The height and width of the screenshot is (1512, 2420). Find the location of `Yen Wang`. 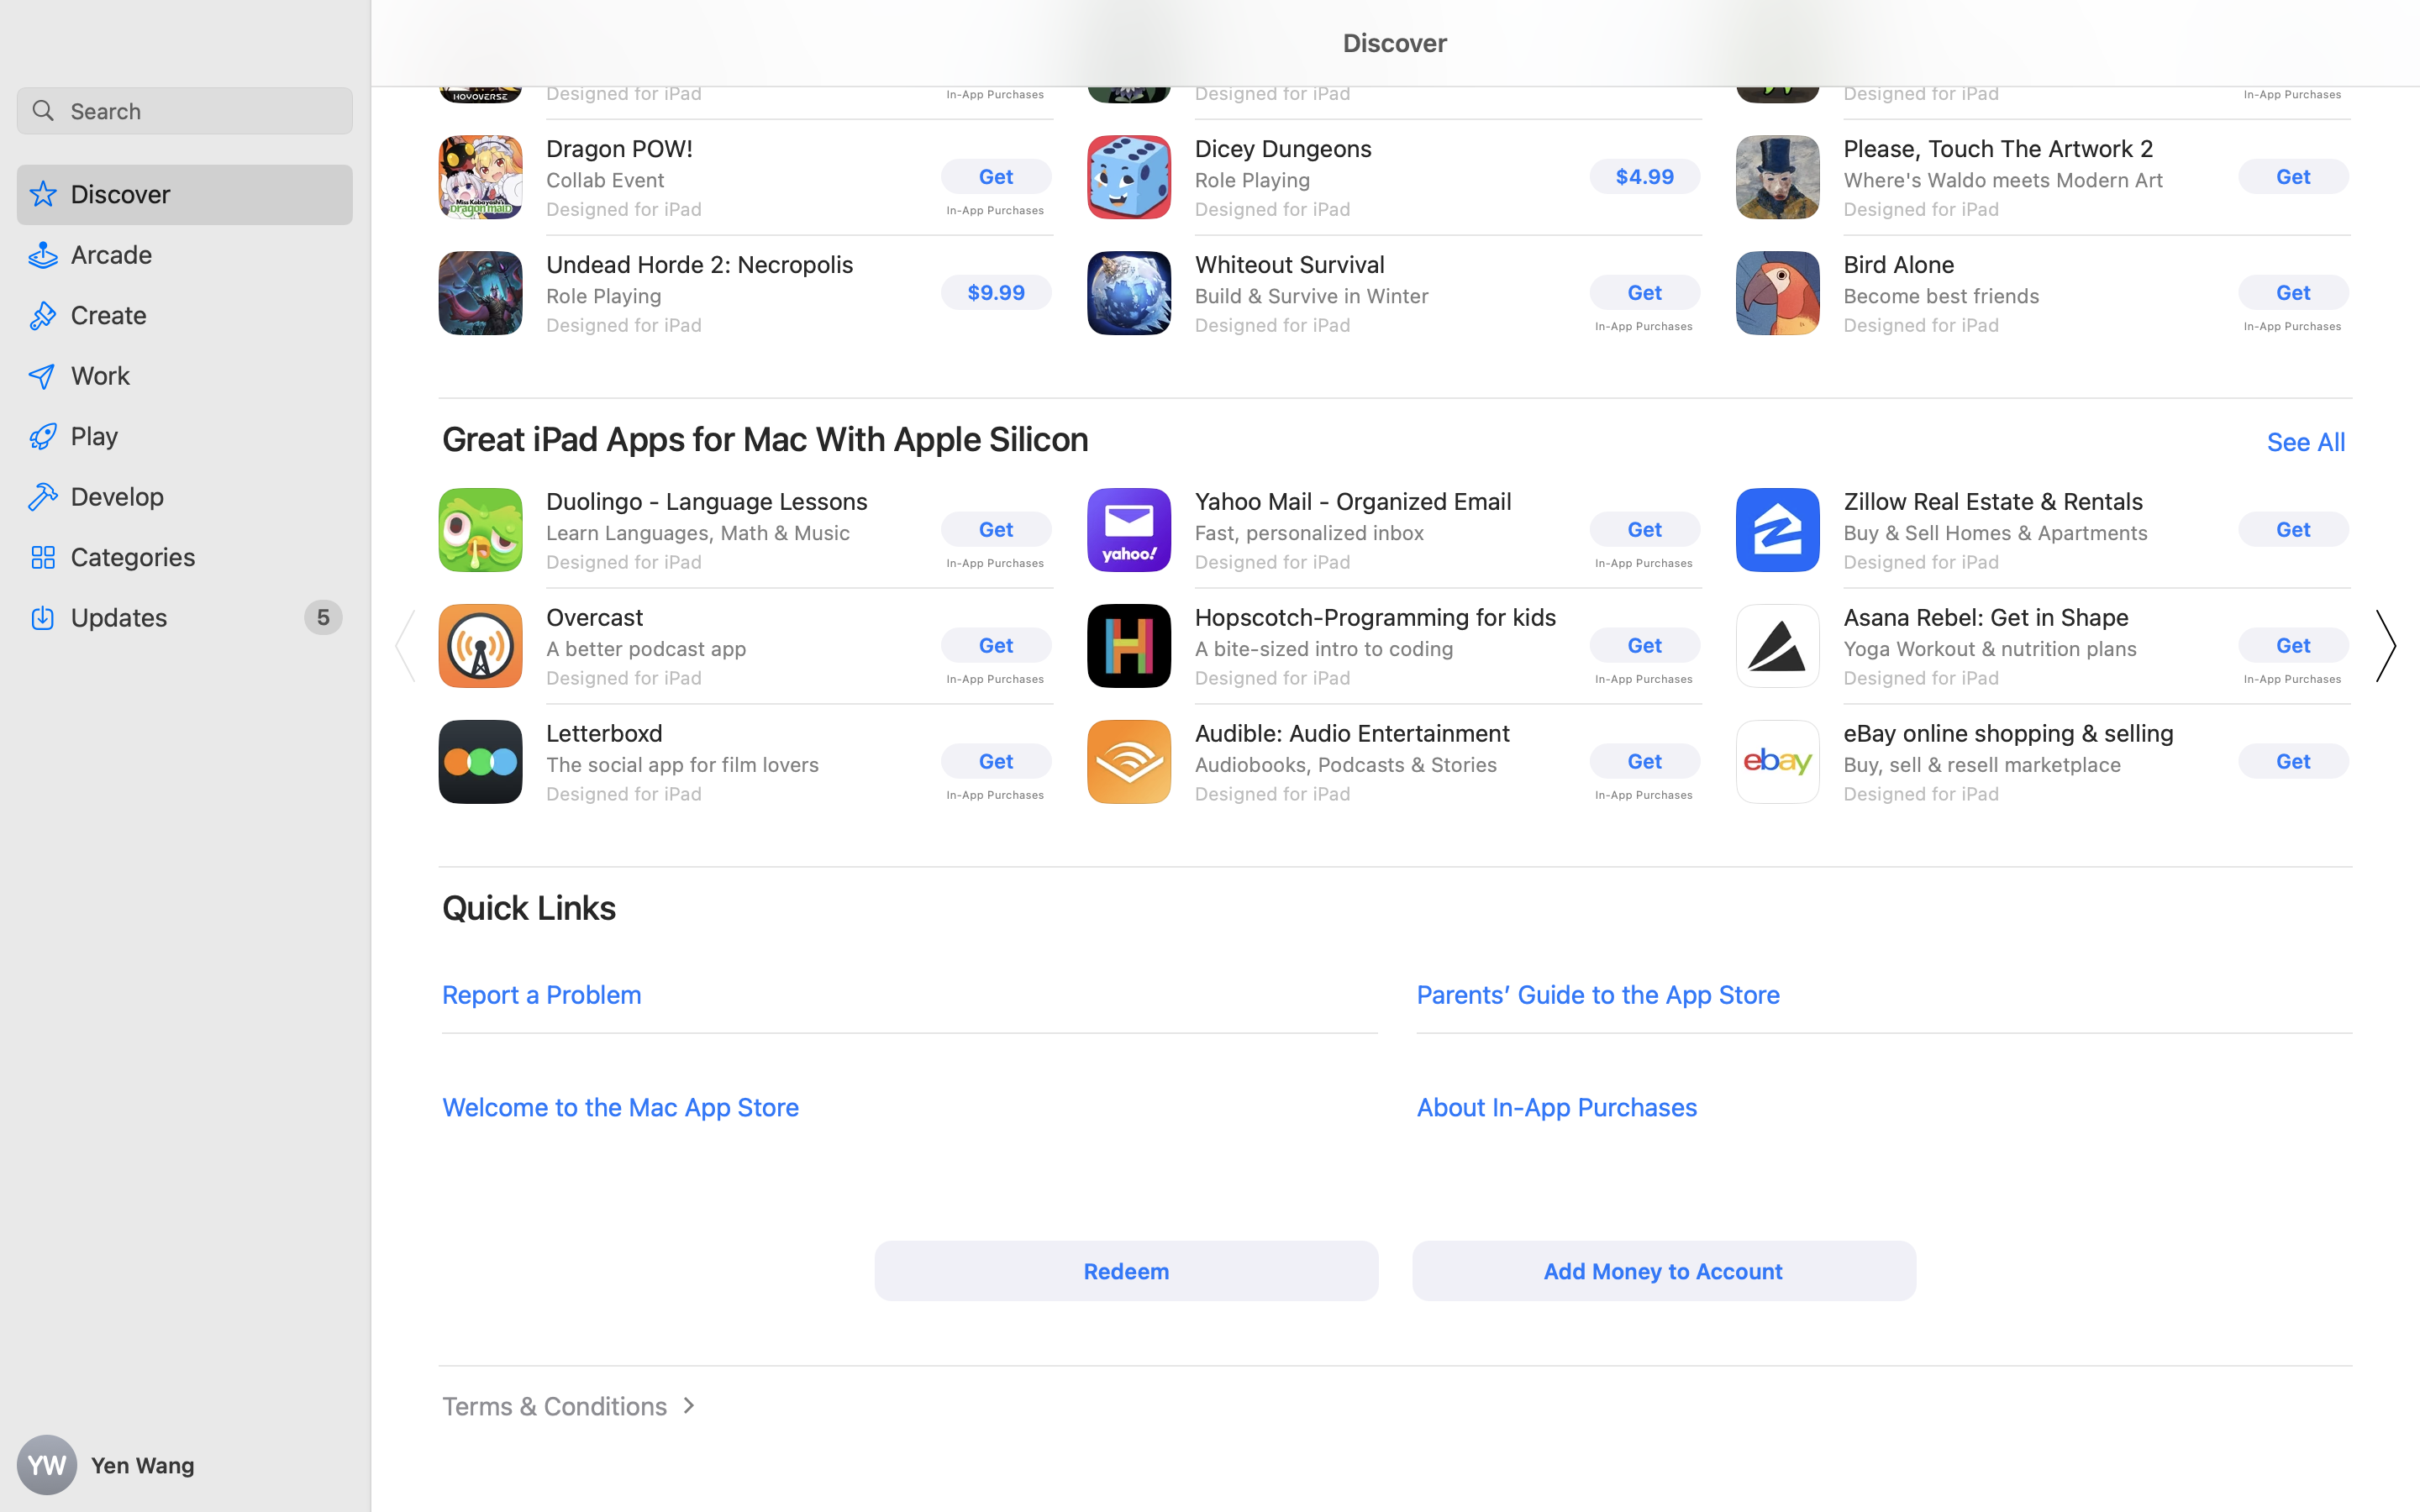

Yen Wang is located at coordinates (185, 1465).